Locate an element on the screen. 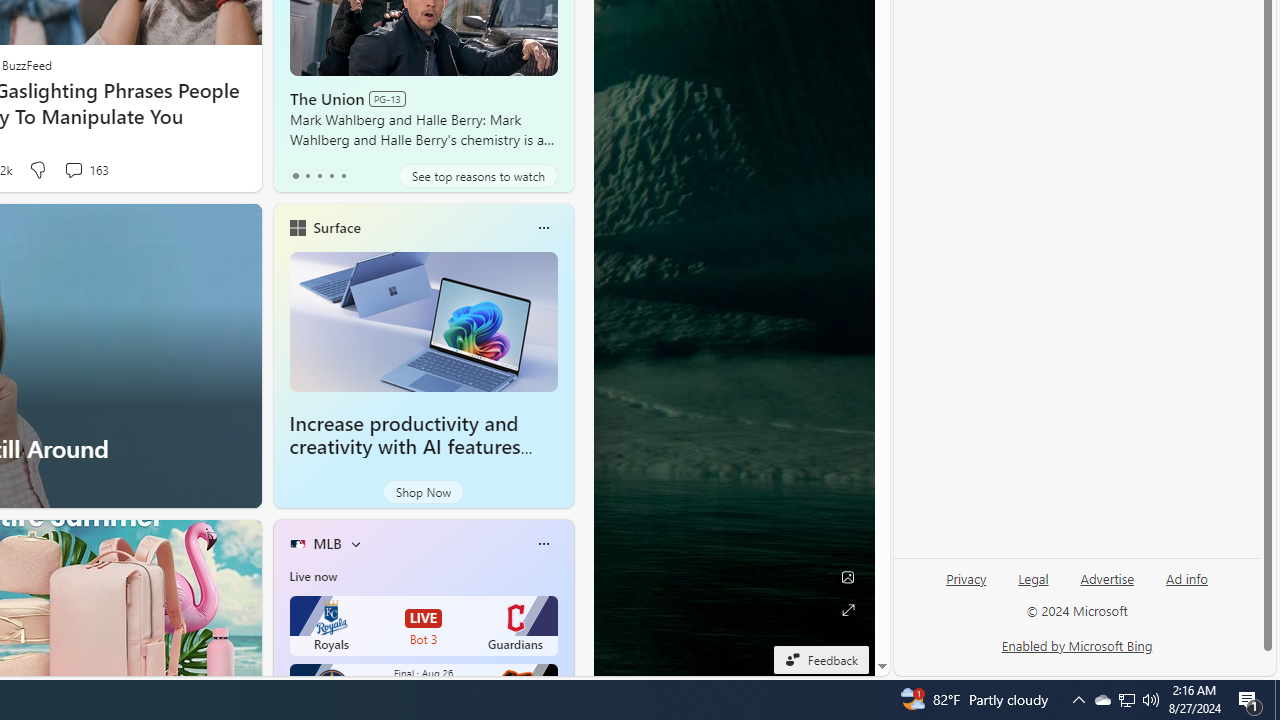  Royals LIVE Bot 3 Guardians is located at coordinates (424, 626).